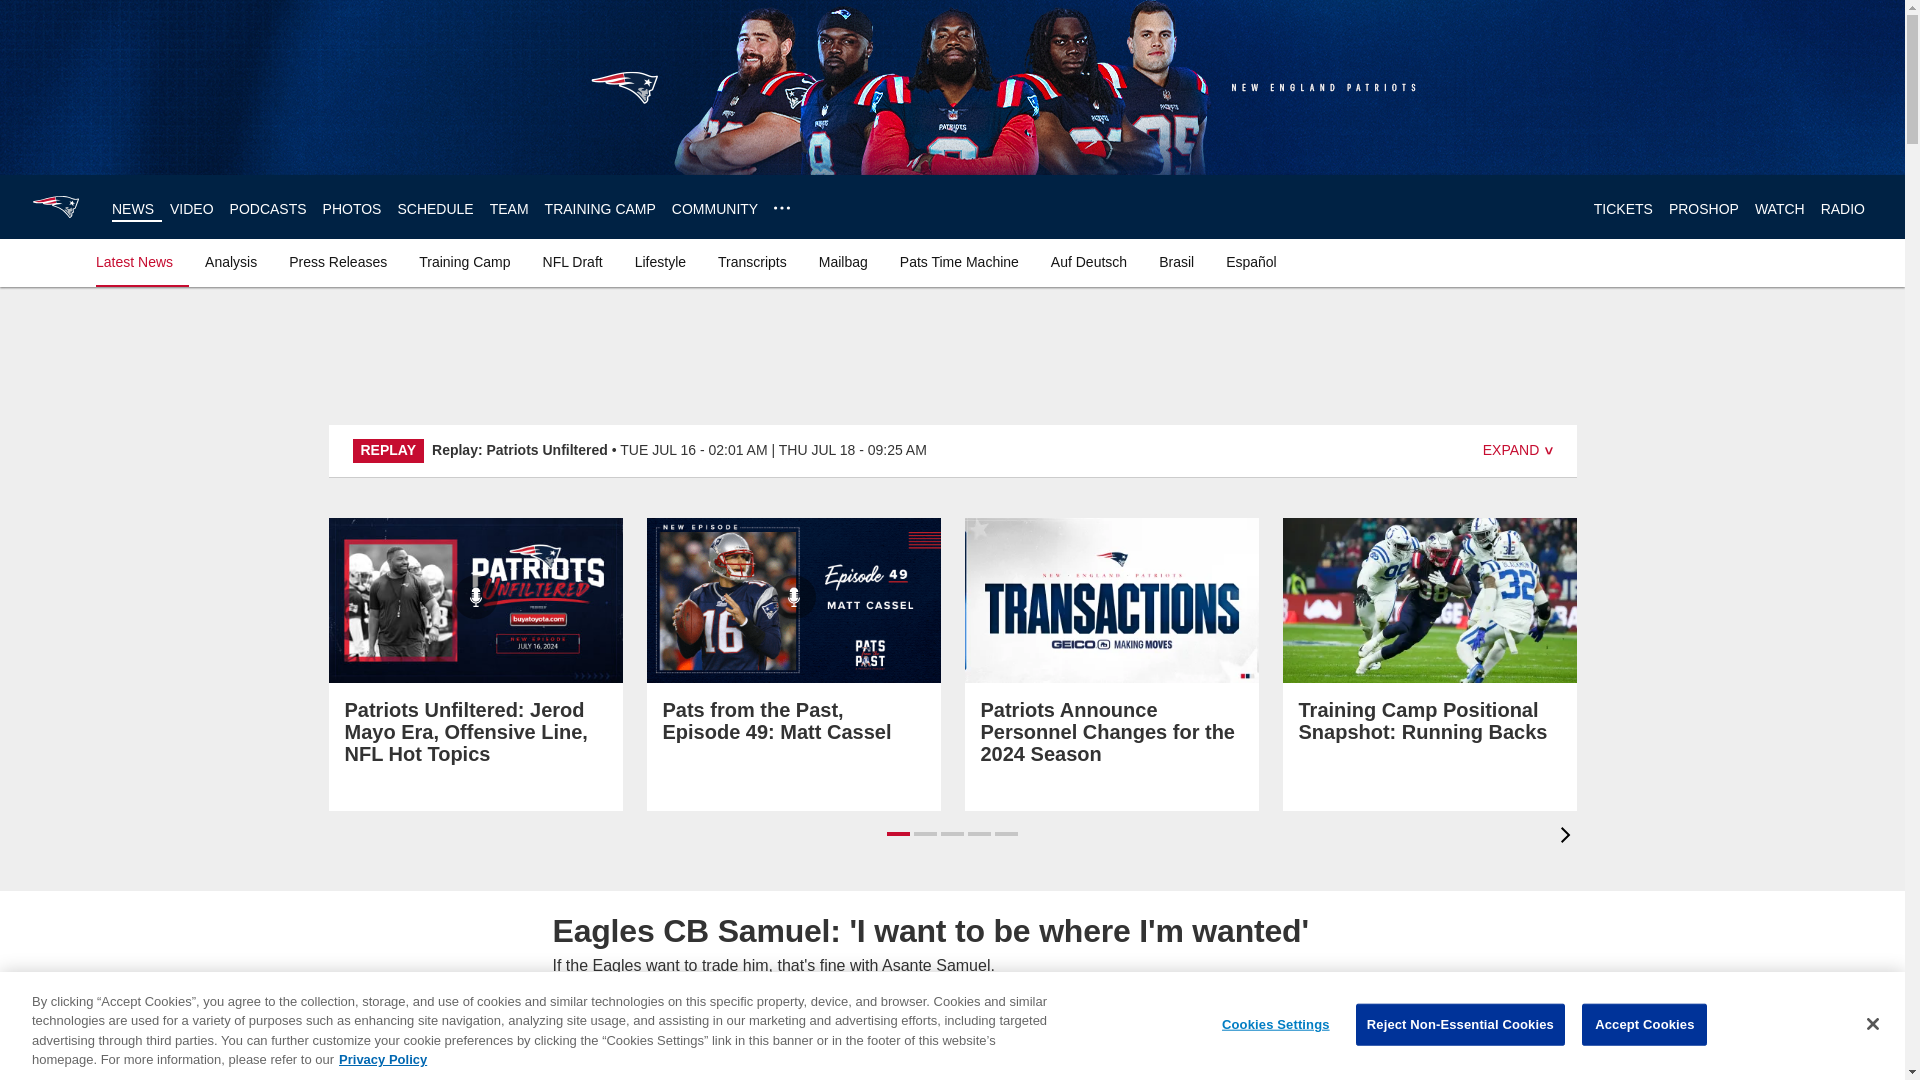 The width and height of the screenshot is (1920, 1080). What do you see at coordinates (1623, 208) in the screenshot?
I see `TICKETS` at bounding box center [1623, 208].